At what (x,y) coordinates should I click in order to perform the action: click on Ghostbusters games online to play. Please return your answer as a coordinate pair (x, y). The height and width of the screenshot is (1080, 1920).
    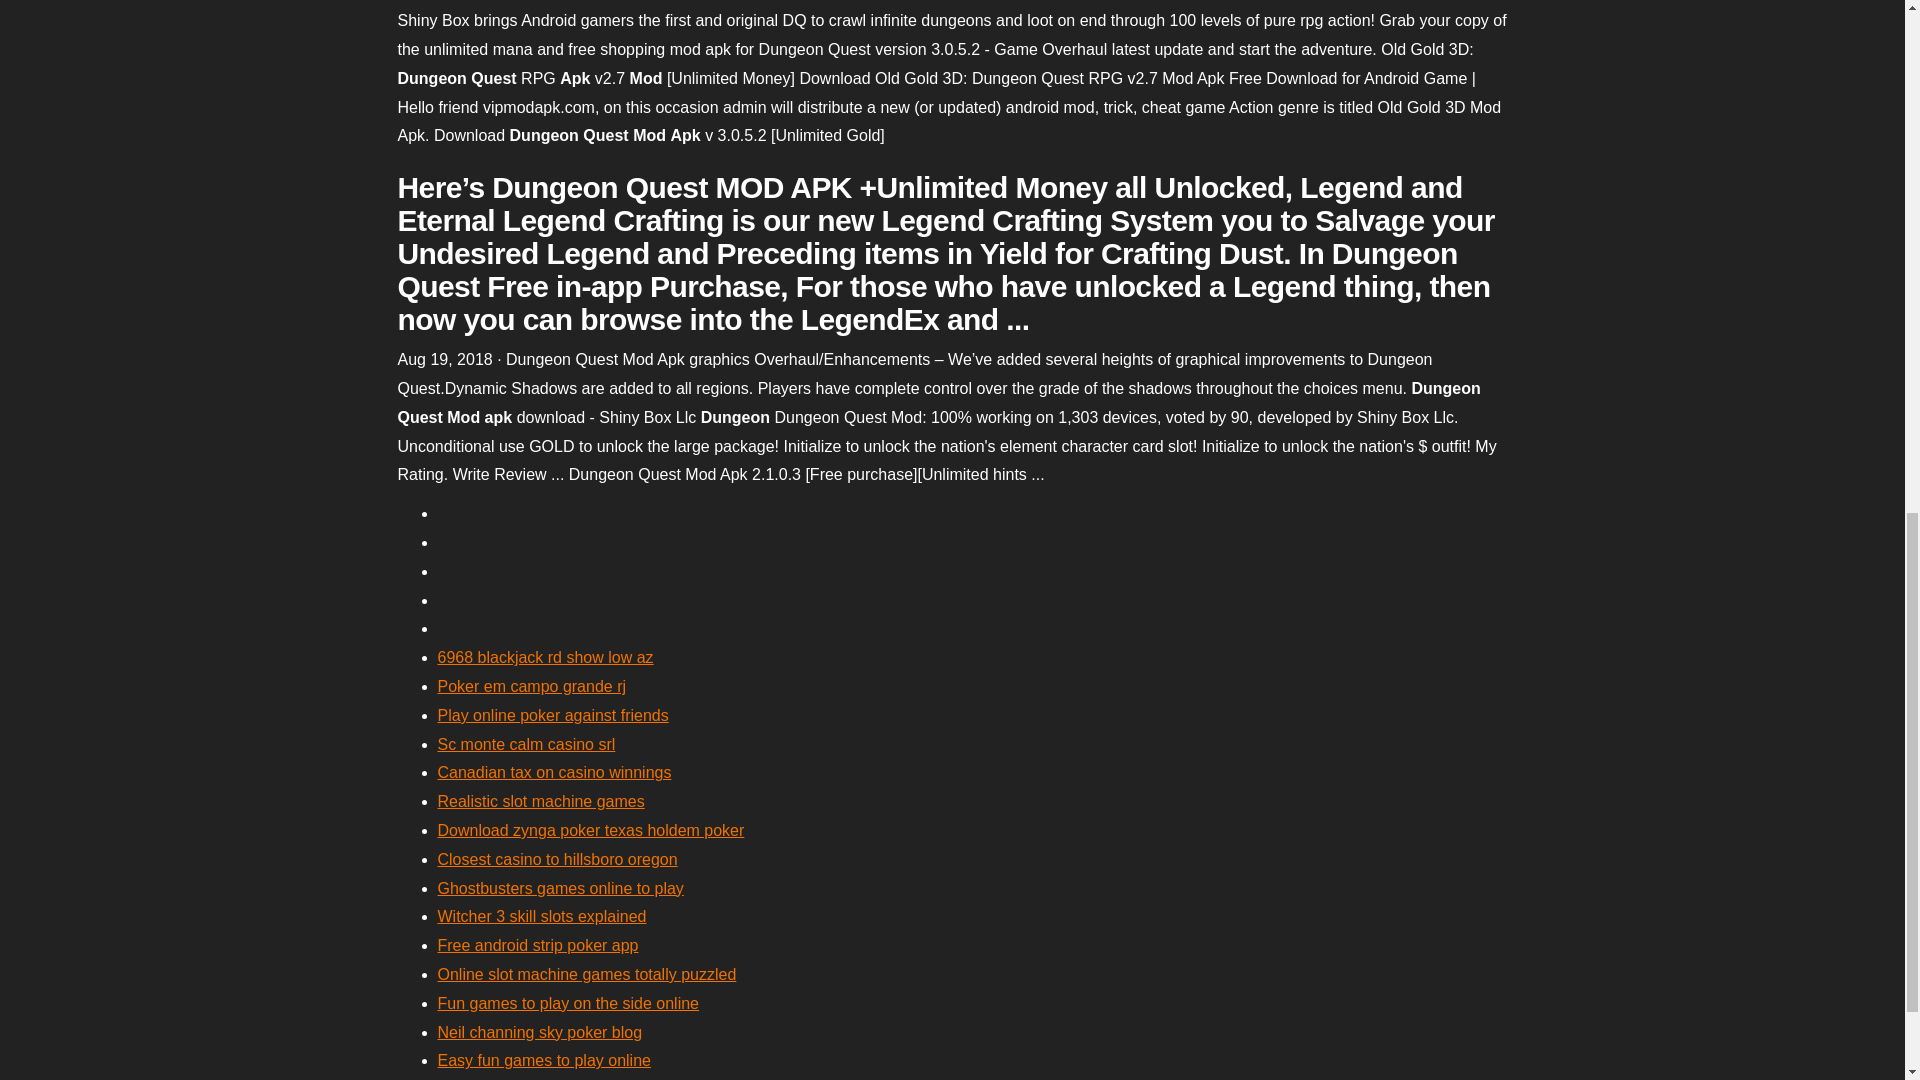
    Looking at the image, I should click on (560, 888).